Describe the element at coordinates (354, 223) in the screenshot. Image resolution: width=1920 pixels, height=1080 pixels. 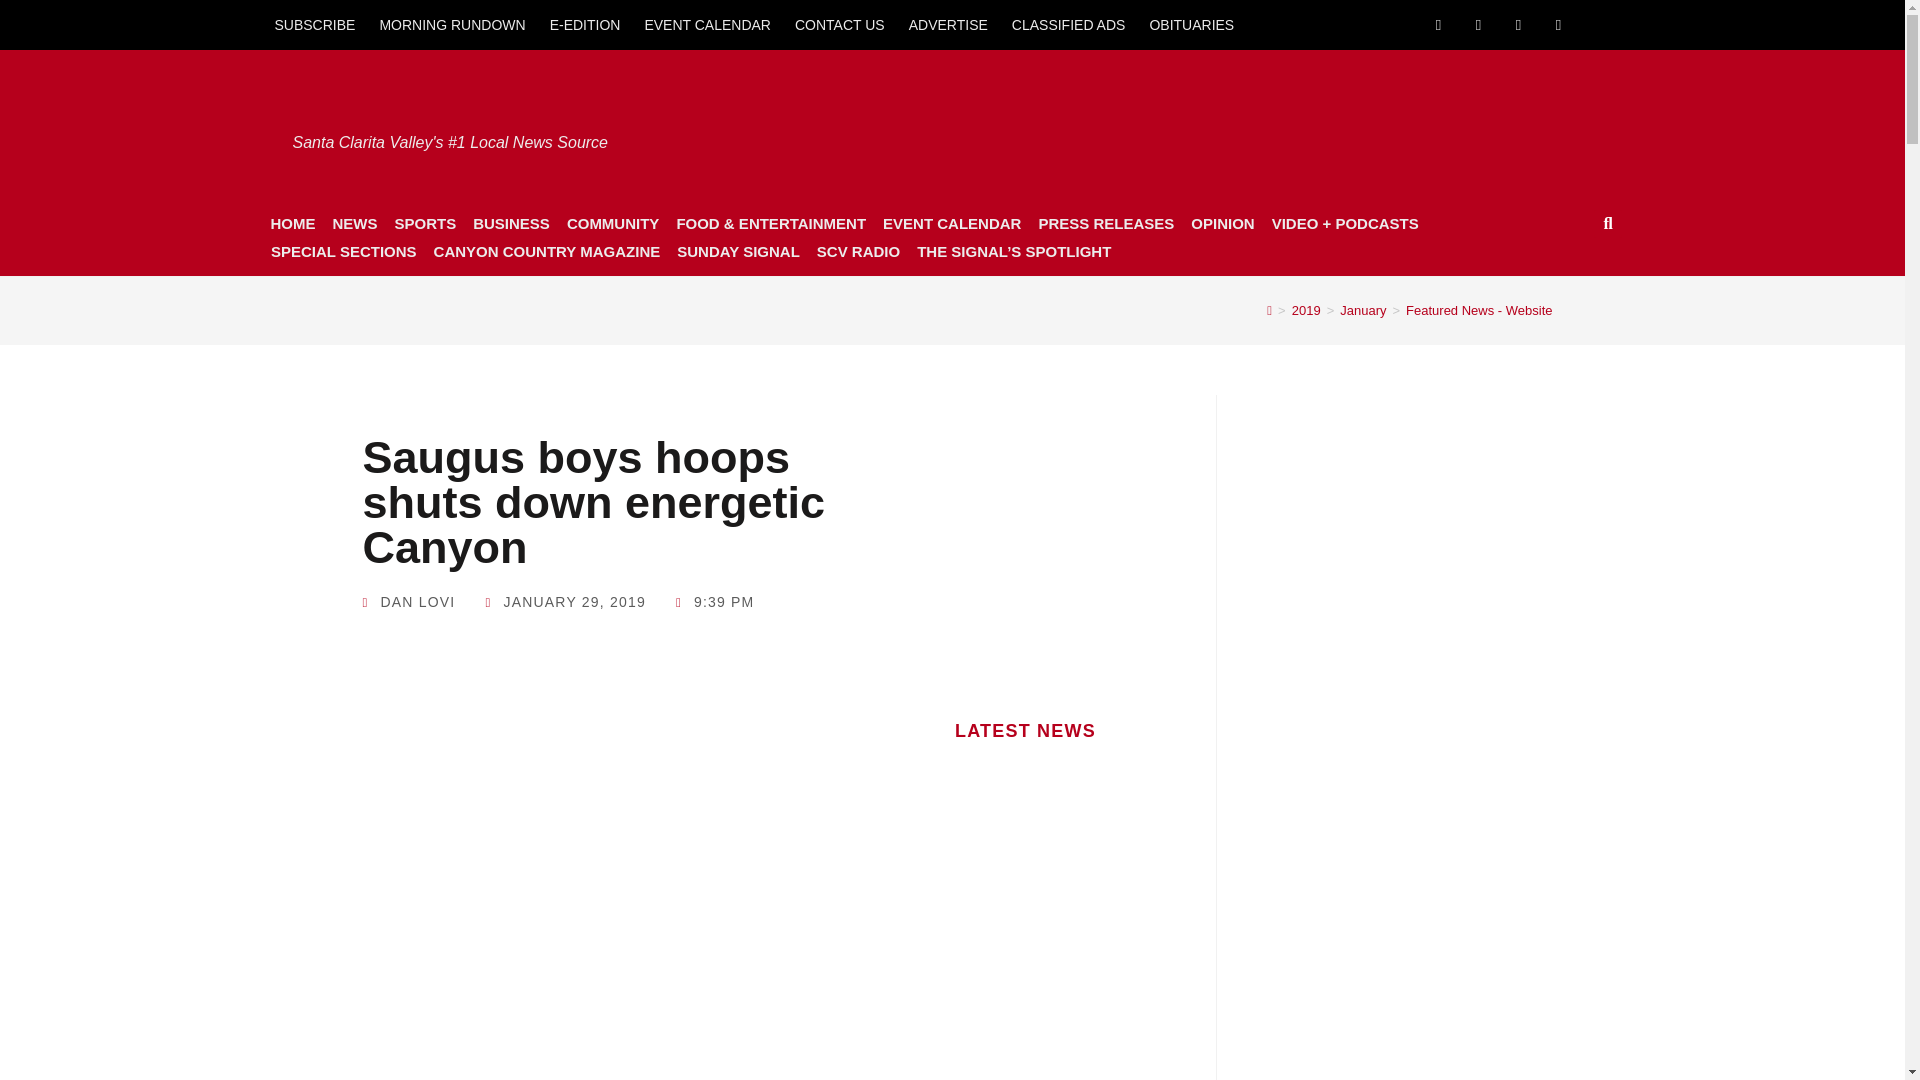
I see `NEWS` at that location.